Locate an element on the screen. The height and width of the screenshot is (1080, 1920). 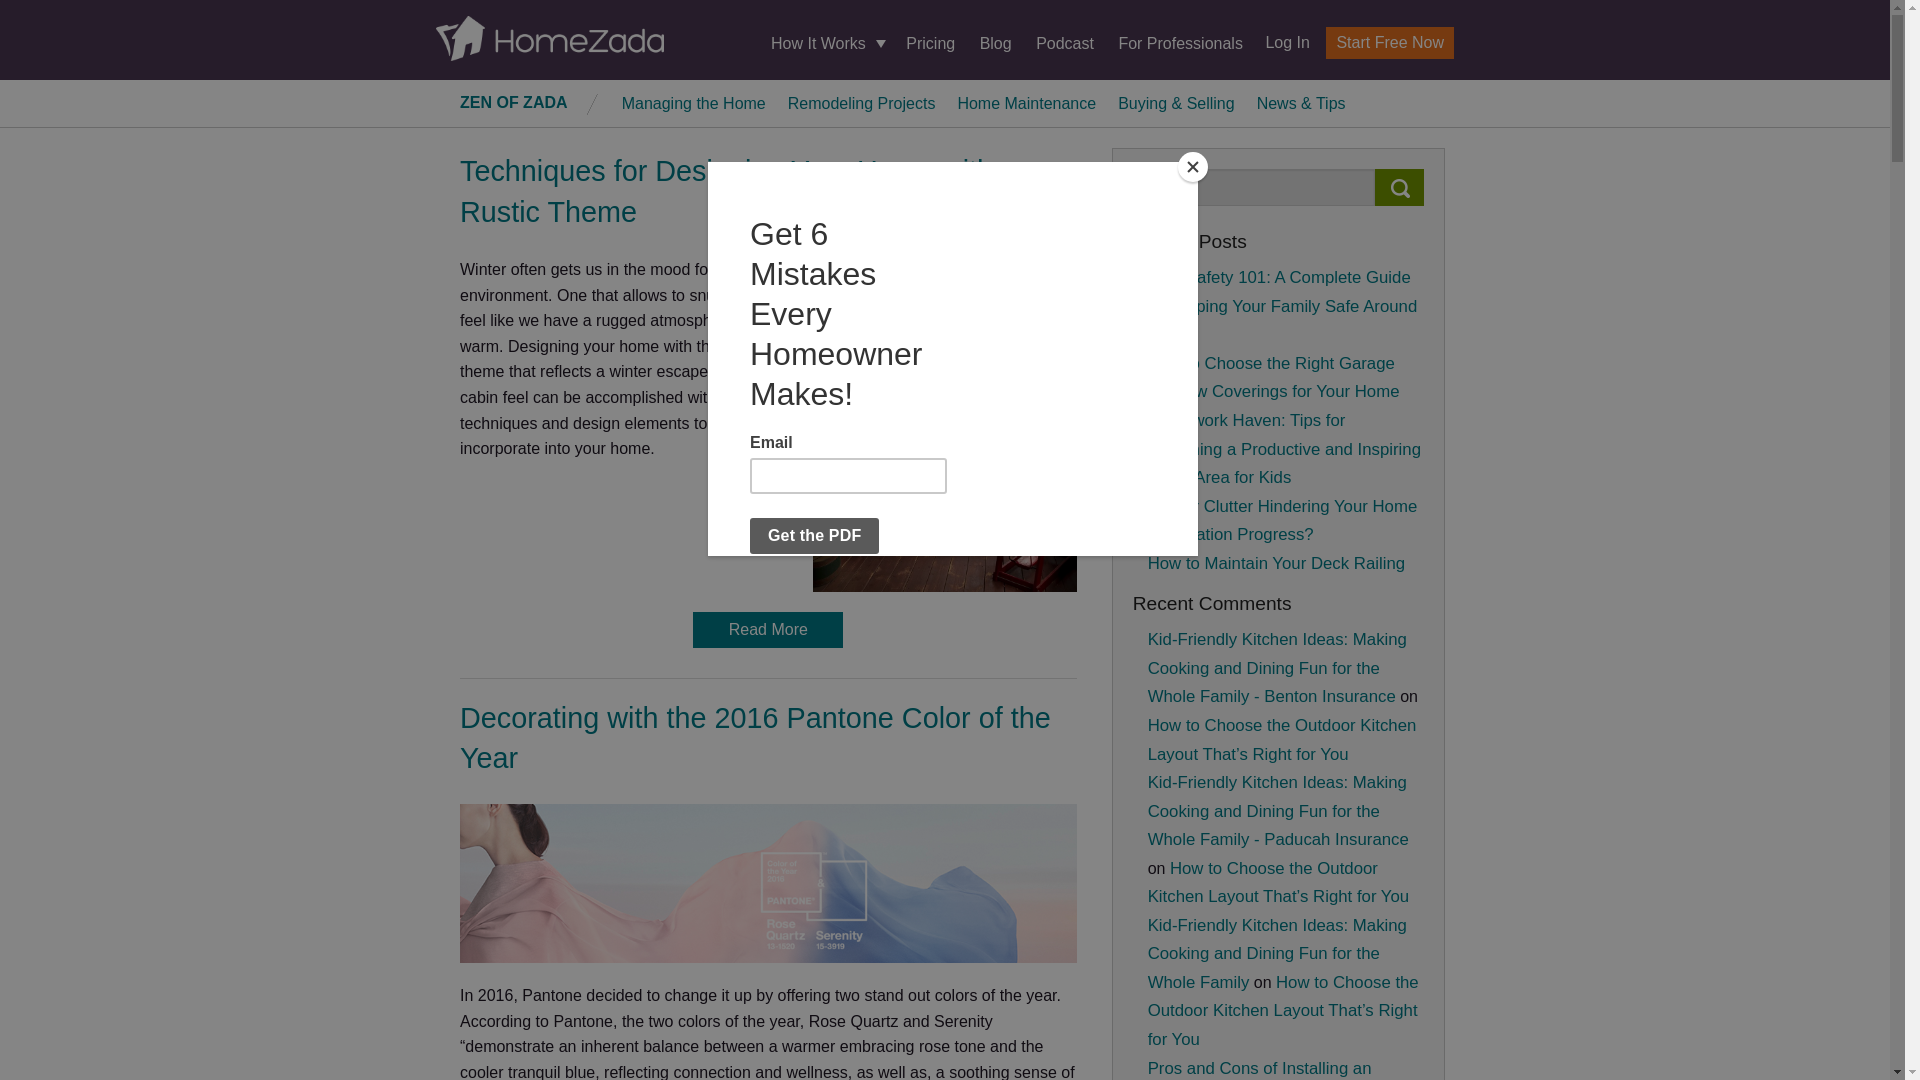
Podcast is located at coordinates (1065, 42).